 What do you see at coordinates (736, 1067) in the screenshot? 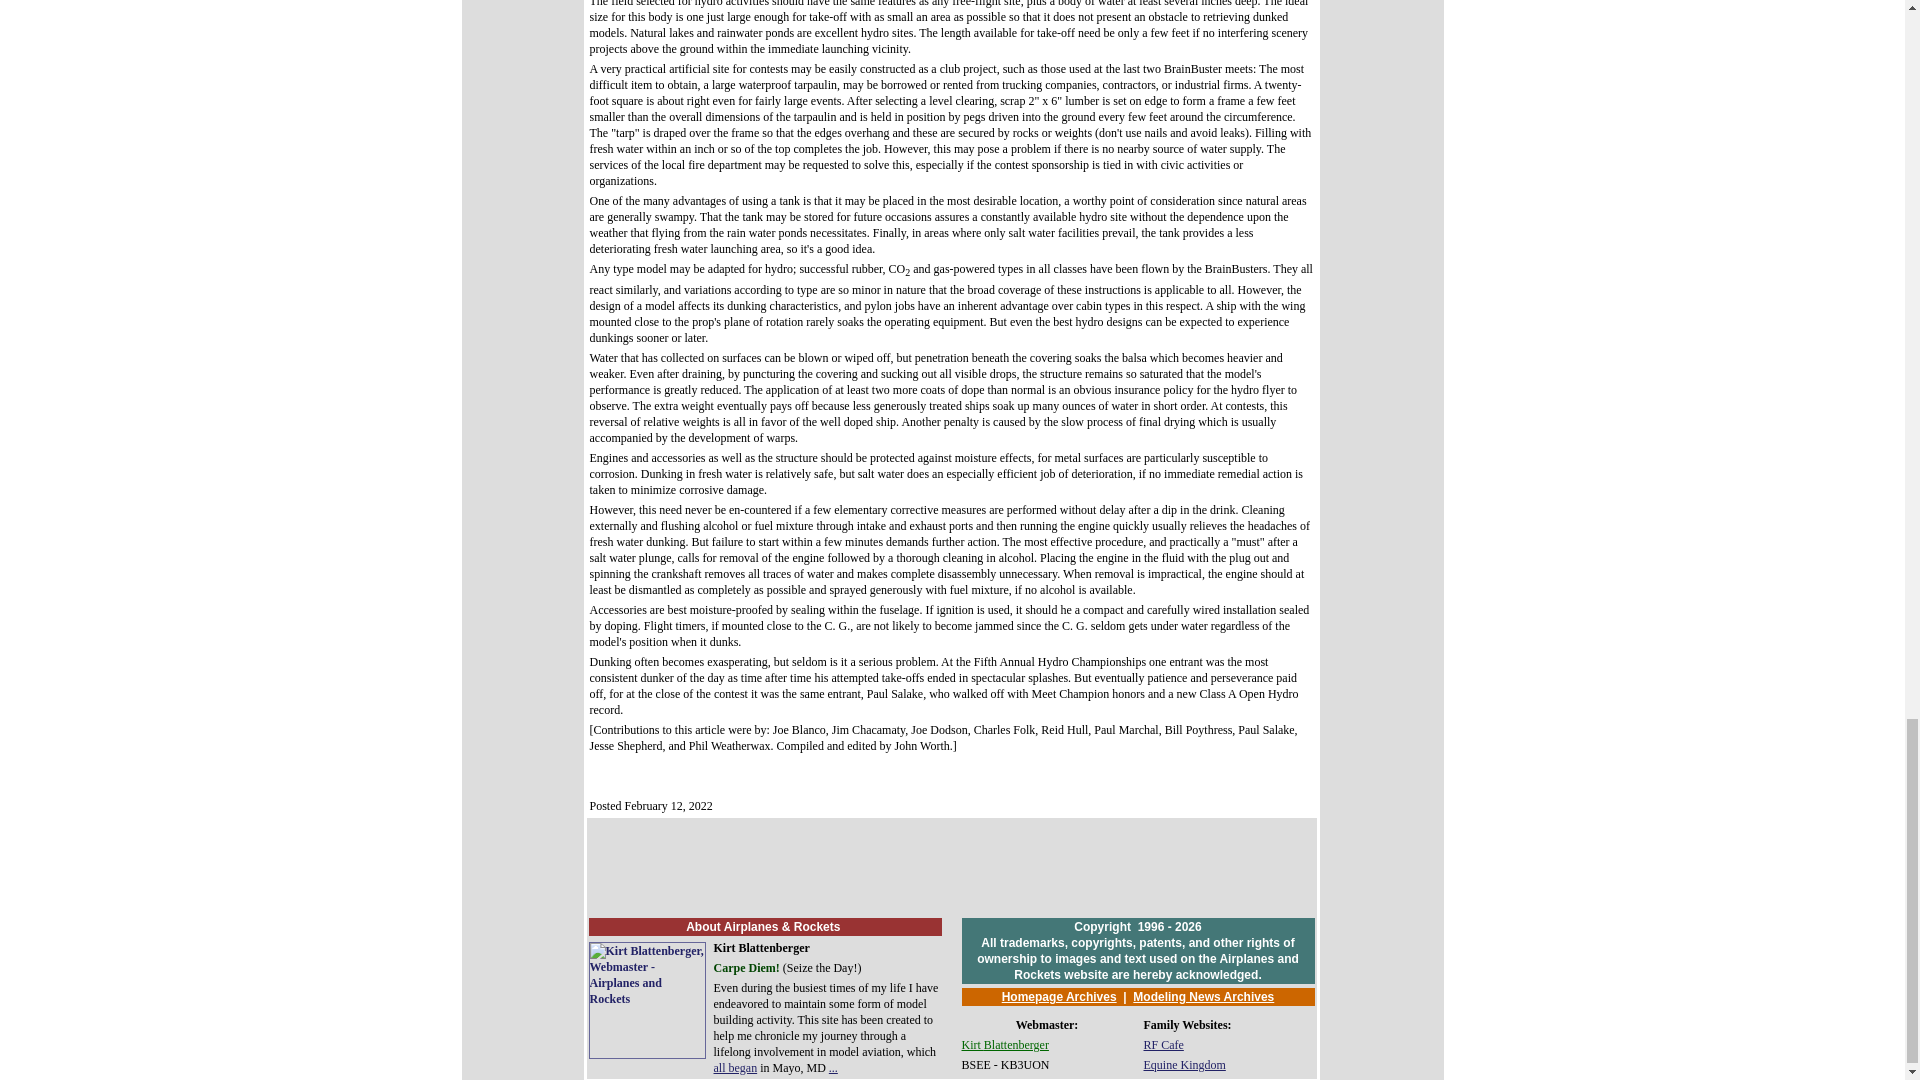
I see `all began` at bounding box center [736, 1067].